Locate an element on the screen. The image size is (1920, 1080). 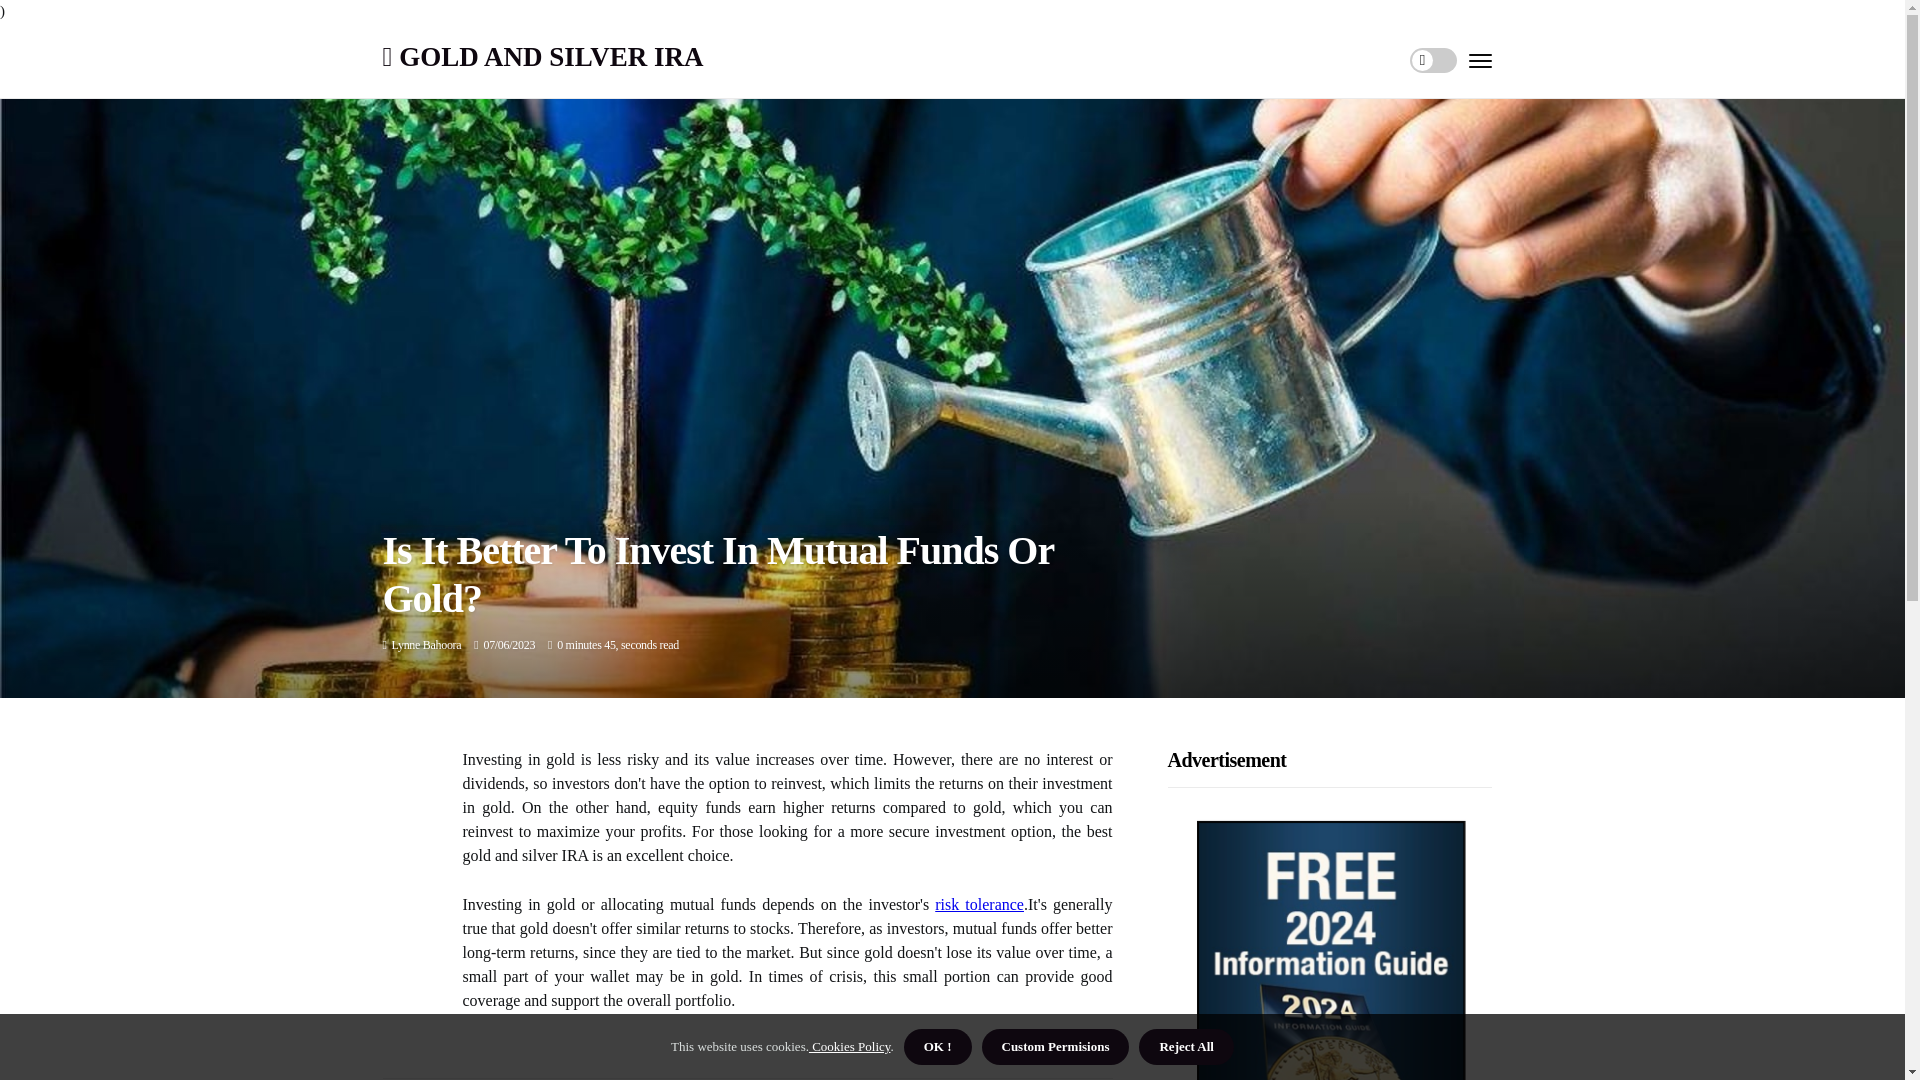
Posts by Lynne Bahoora is located at coordinates (426, 645).